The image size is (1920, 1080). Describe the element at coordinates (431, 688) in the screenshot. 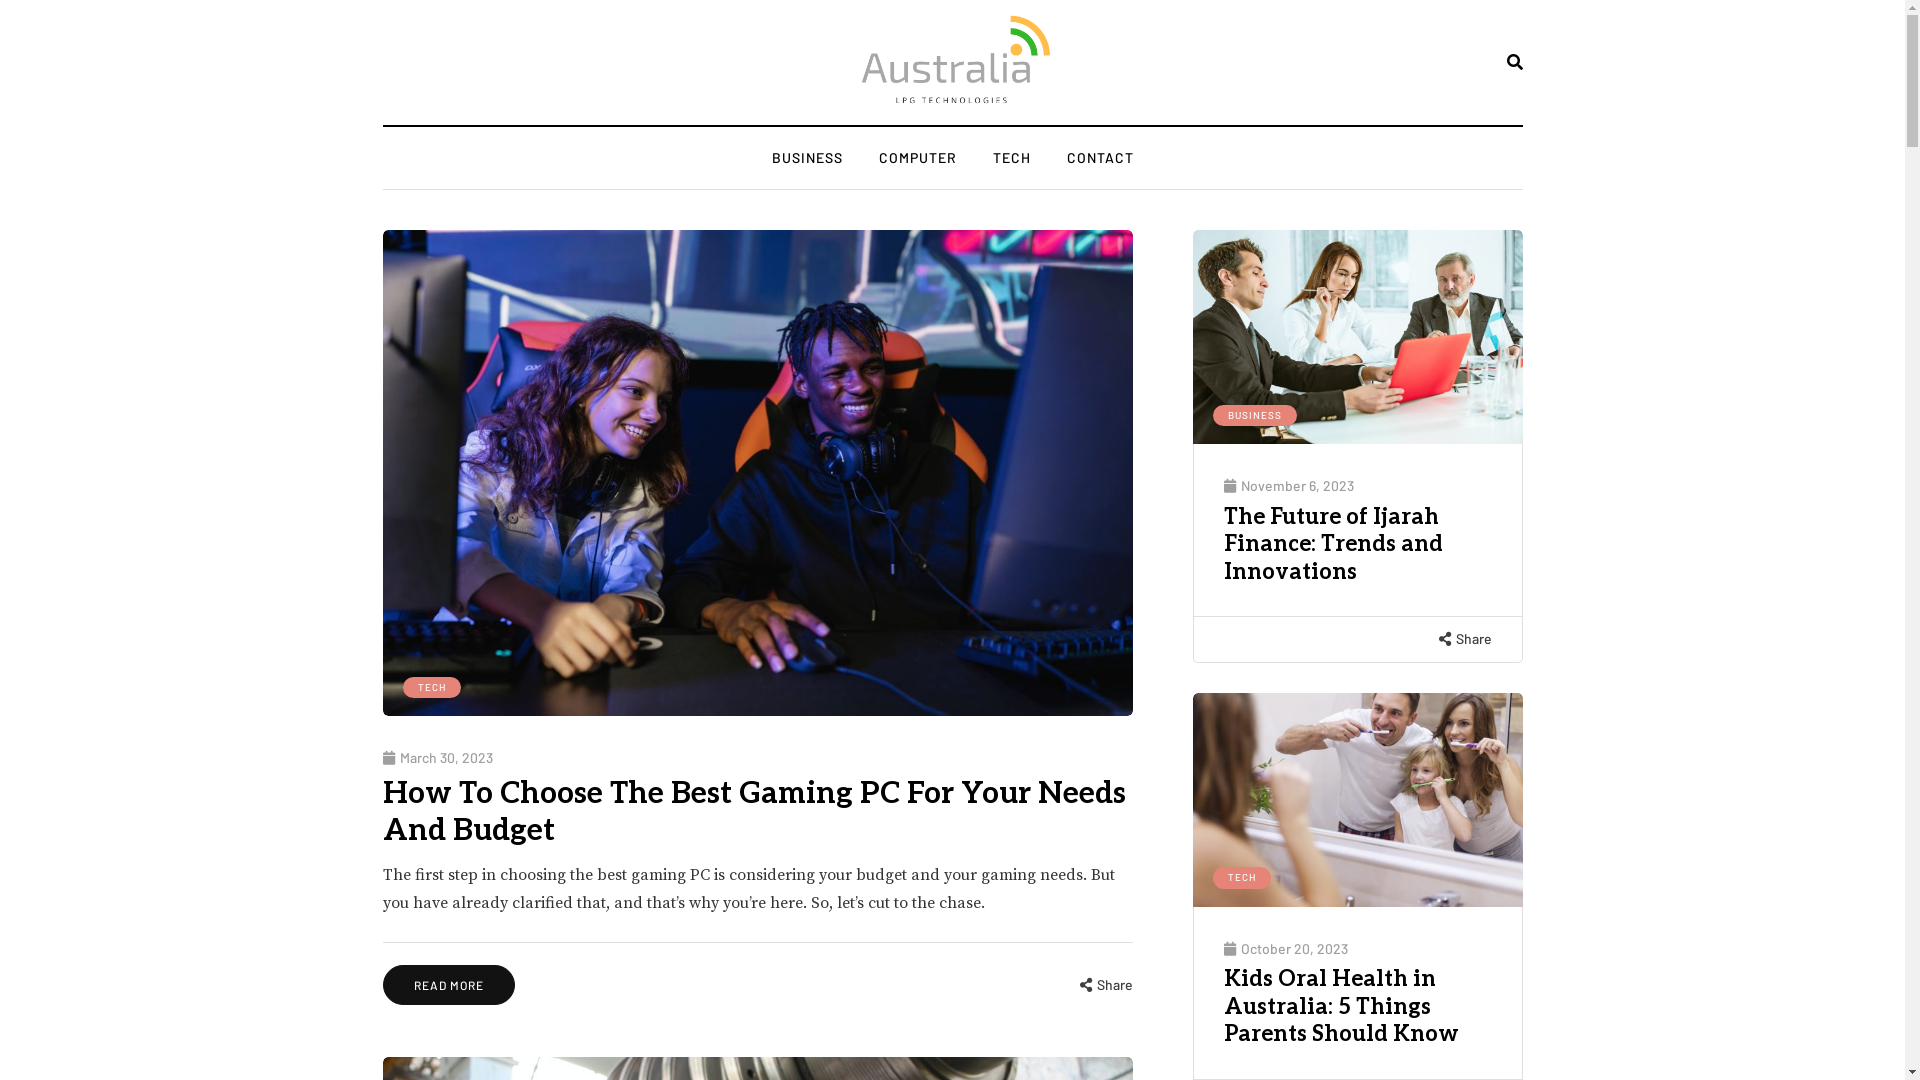

I see `TECH` at that location.